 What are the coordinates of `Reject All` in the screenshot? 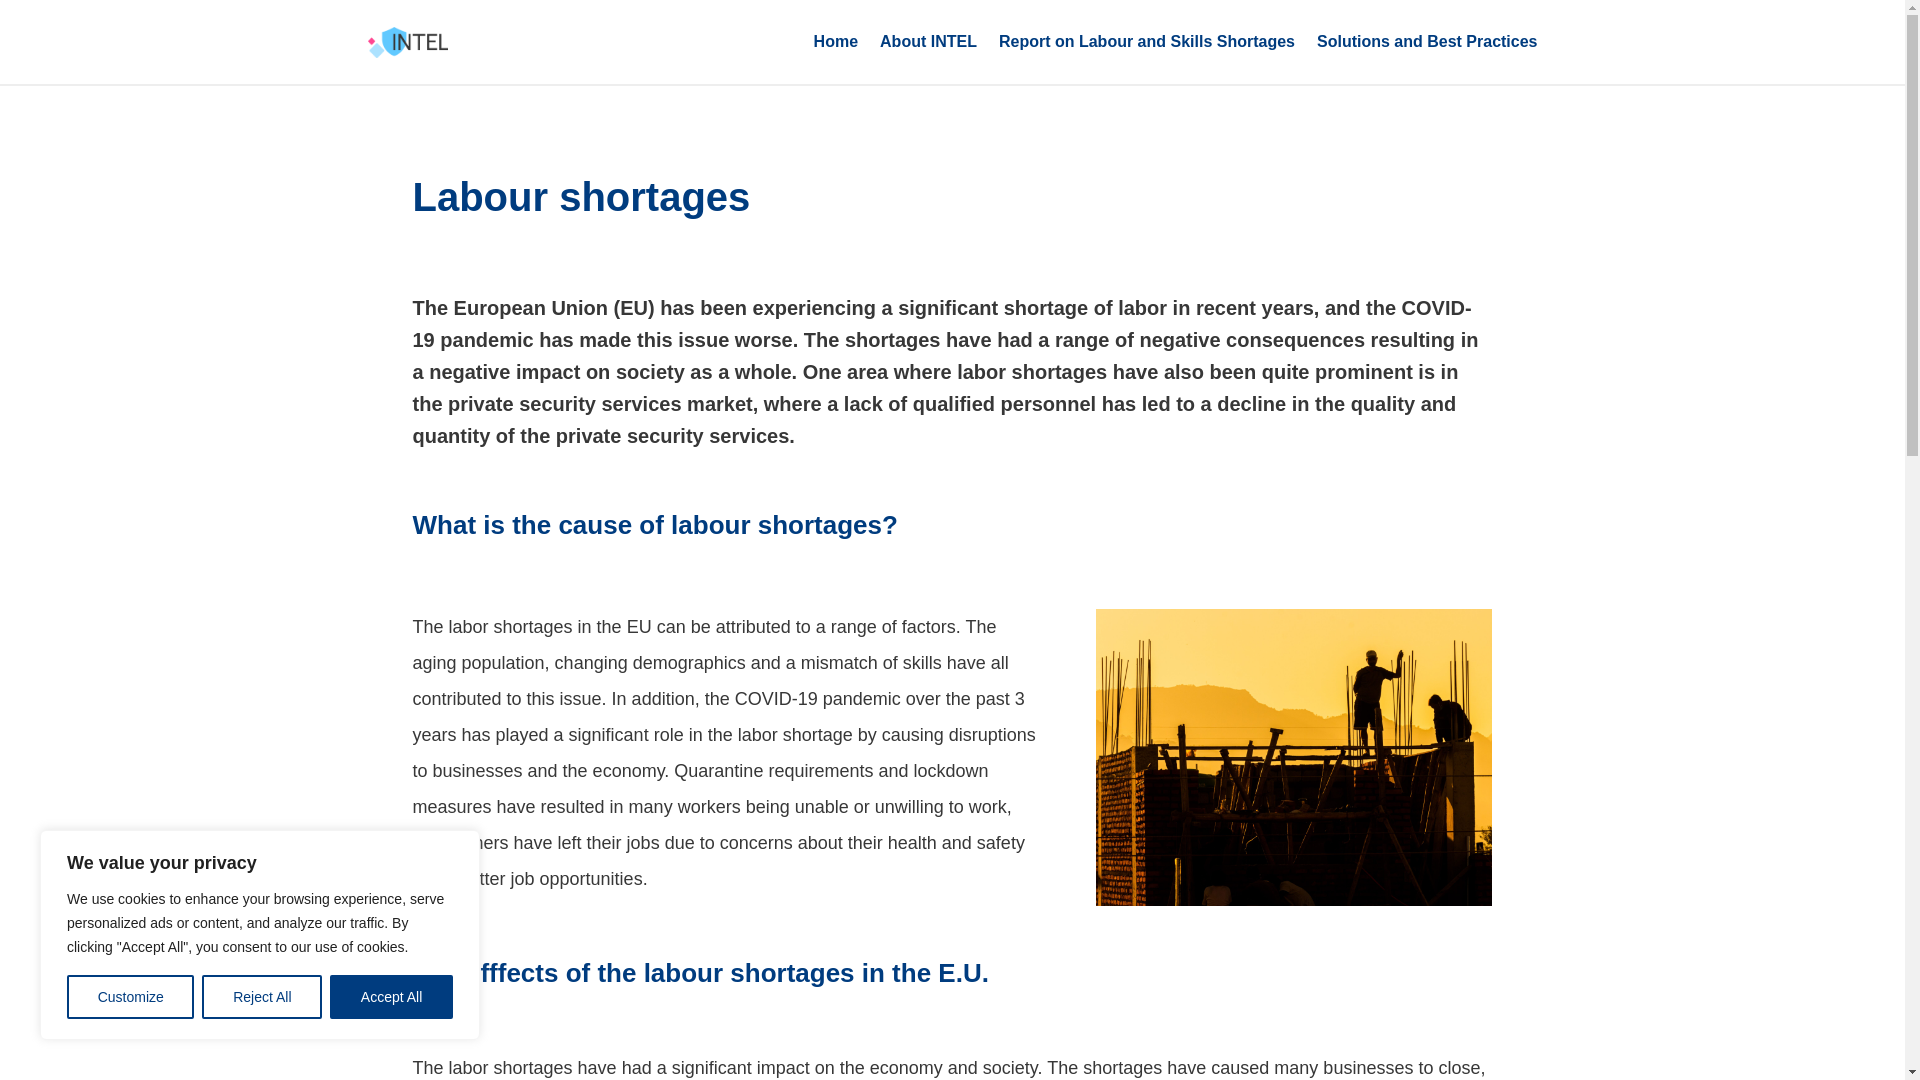 It's located at (262, 997).